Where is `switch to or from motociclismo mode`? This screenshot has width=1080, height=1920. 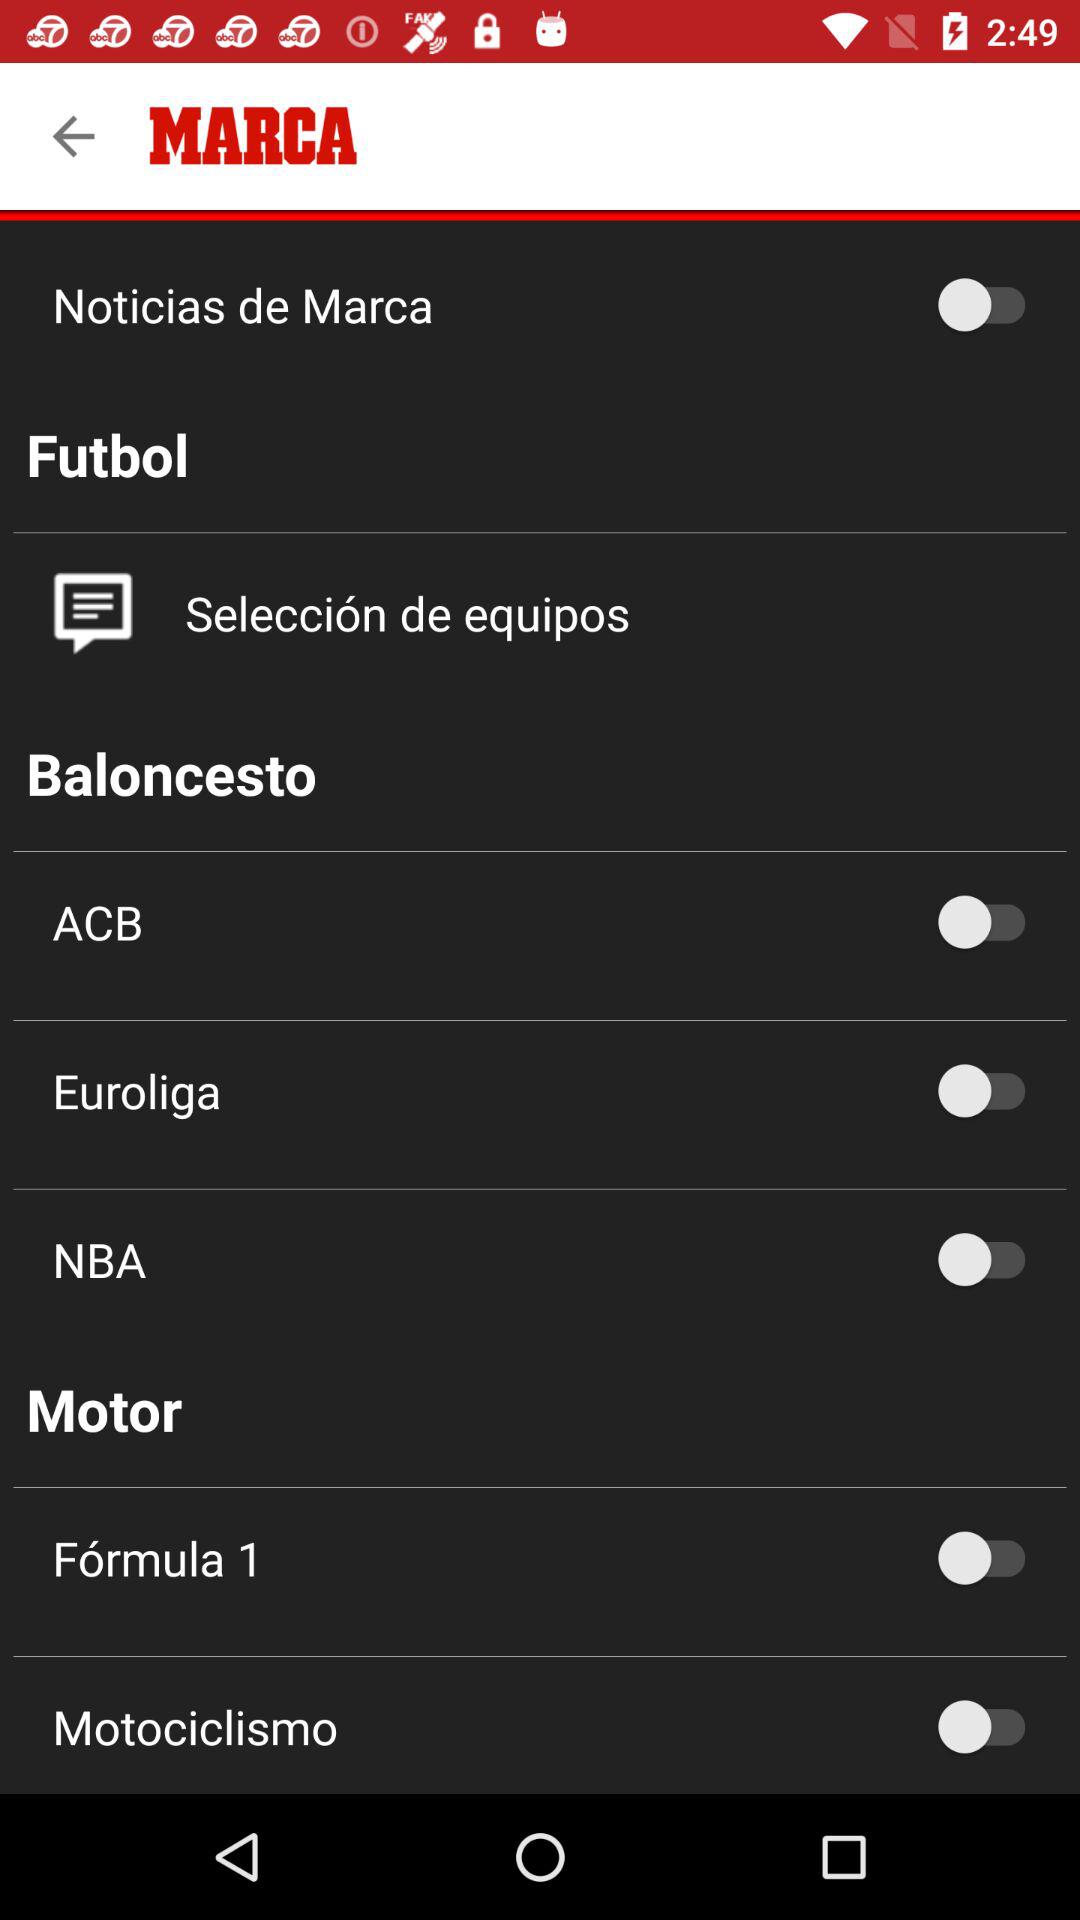
switch to or from motociclismo mode is located at coordinates (991, 1726).